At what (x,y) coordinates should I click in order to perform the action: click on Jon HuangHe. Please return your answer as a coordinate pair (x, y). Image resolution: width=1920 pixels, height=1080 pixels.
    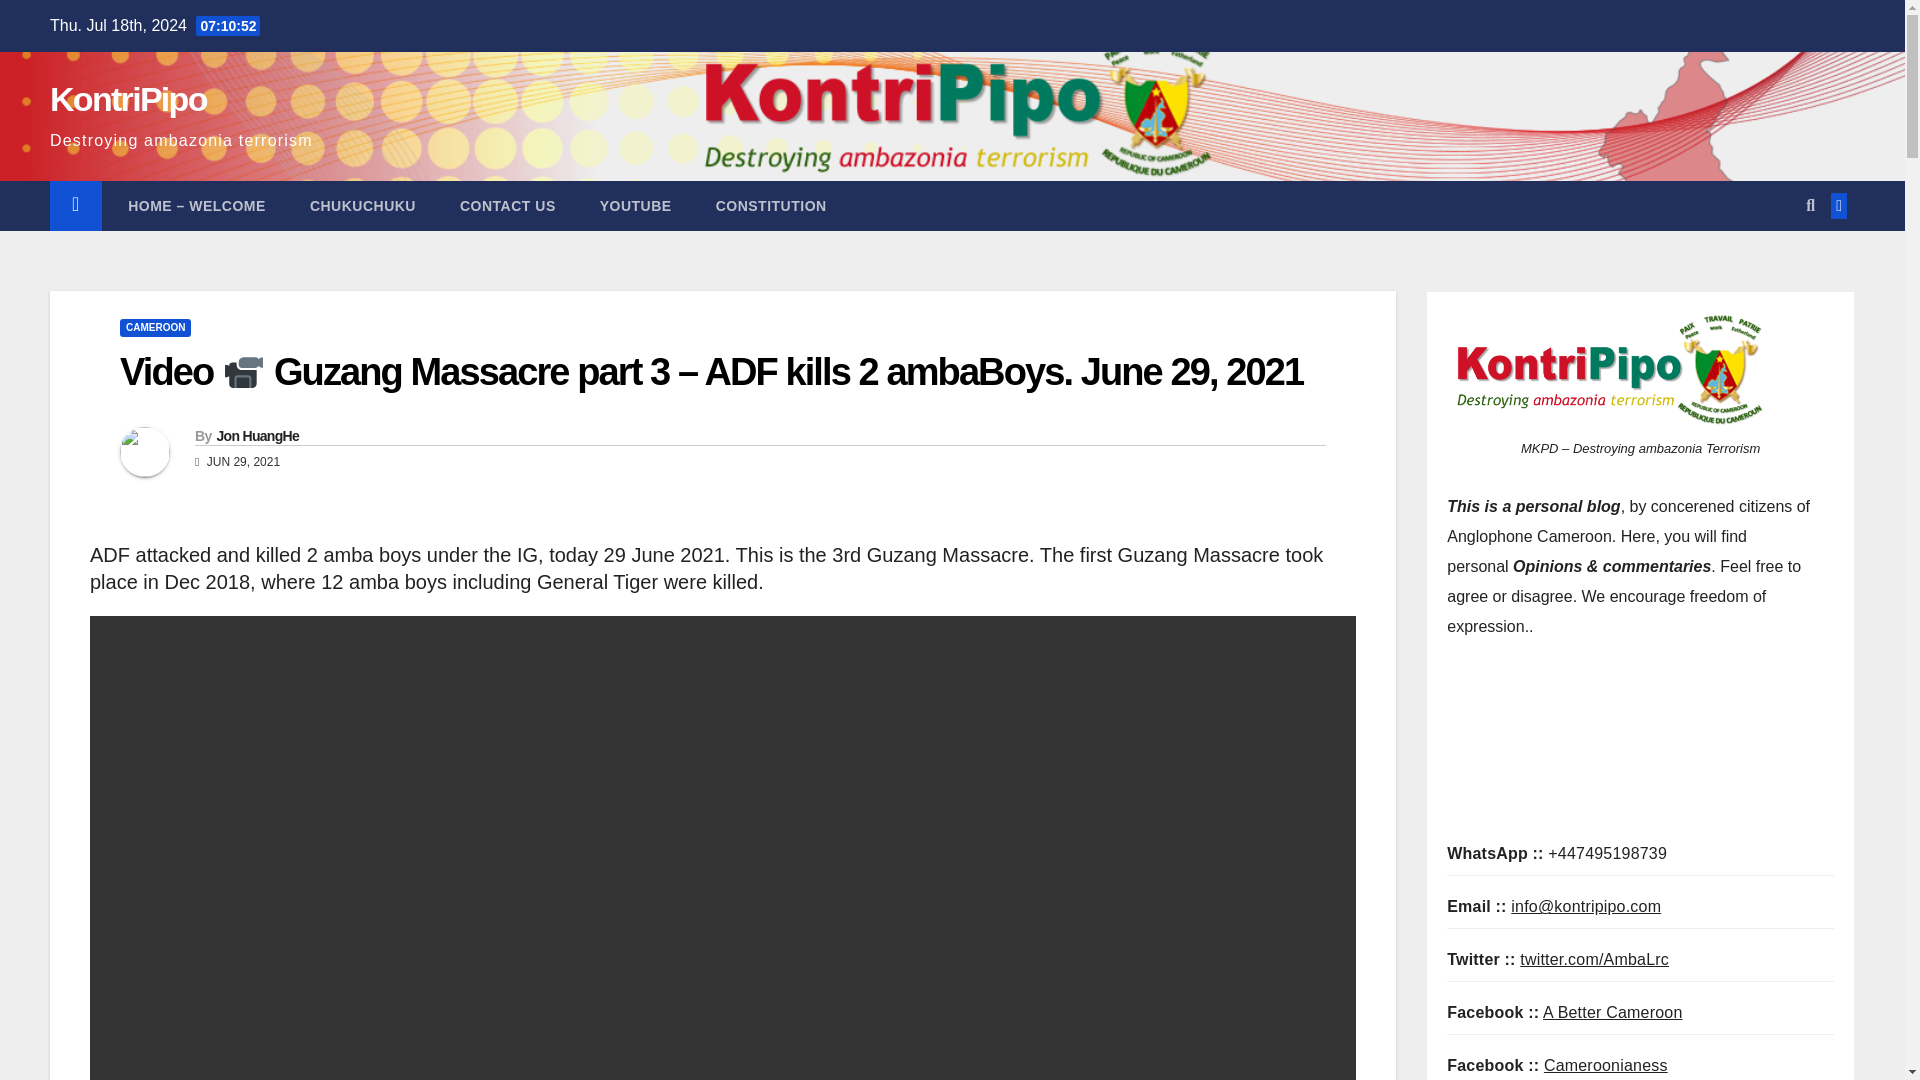
    Looking at the image, I should click on (257, 435).